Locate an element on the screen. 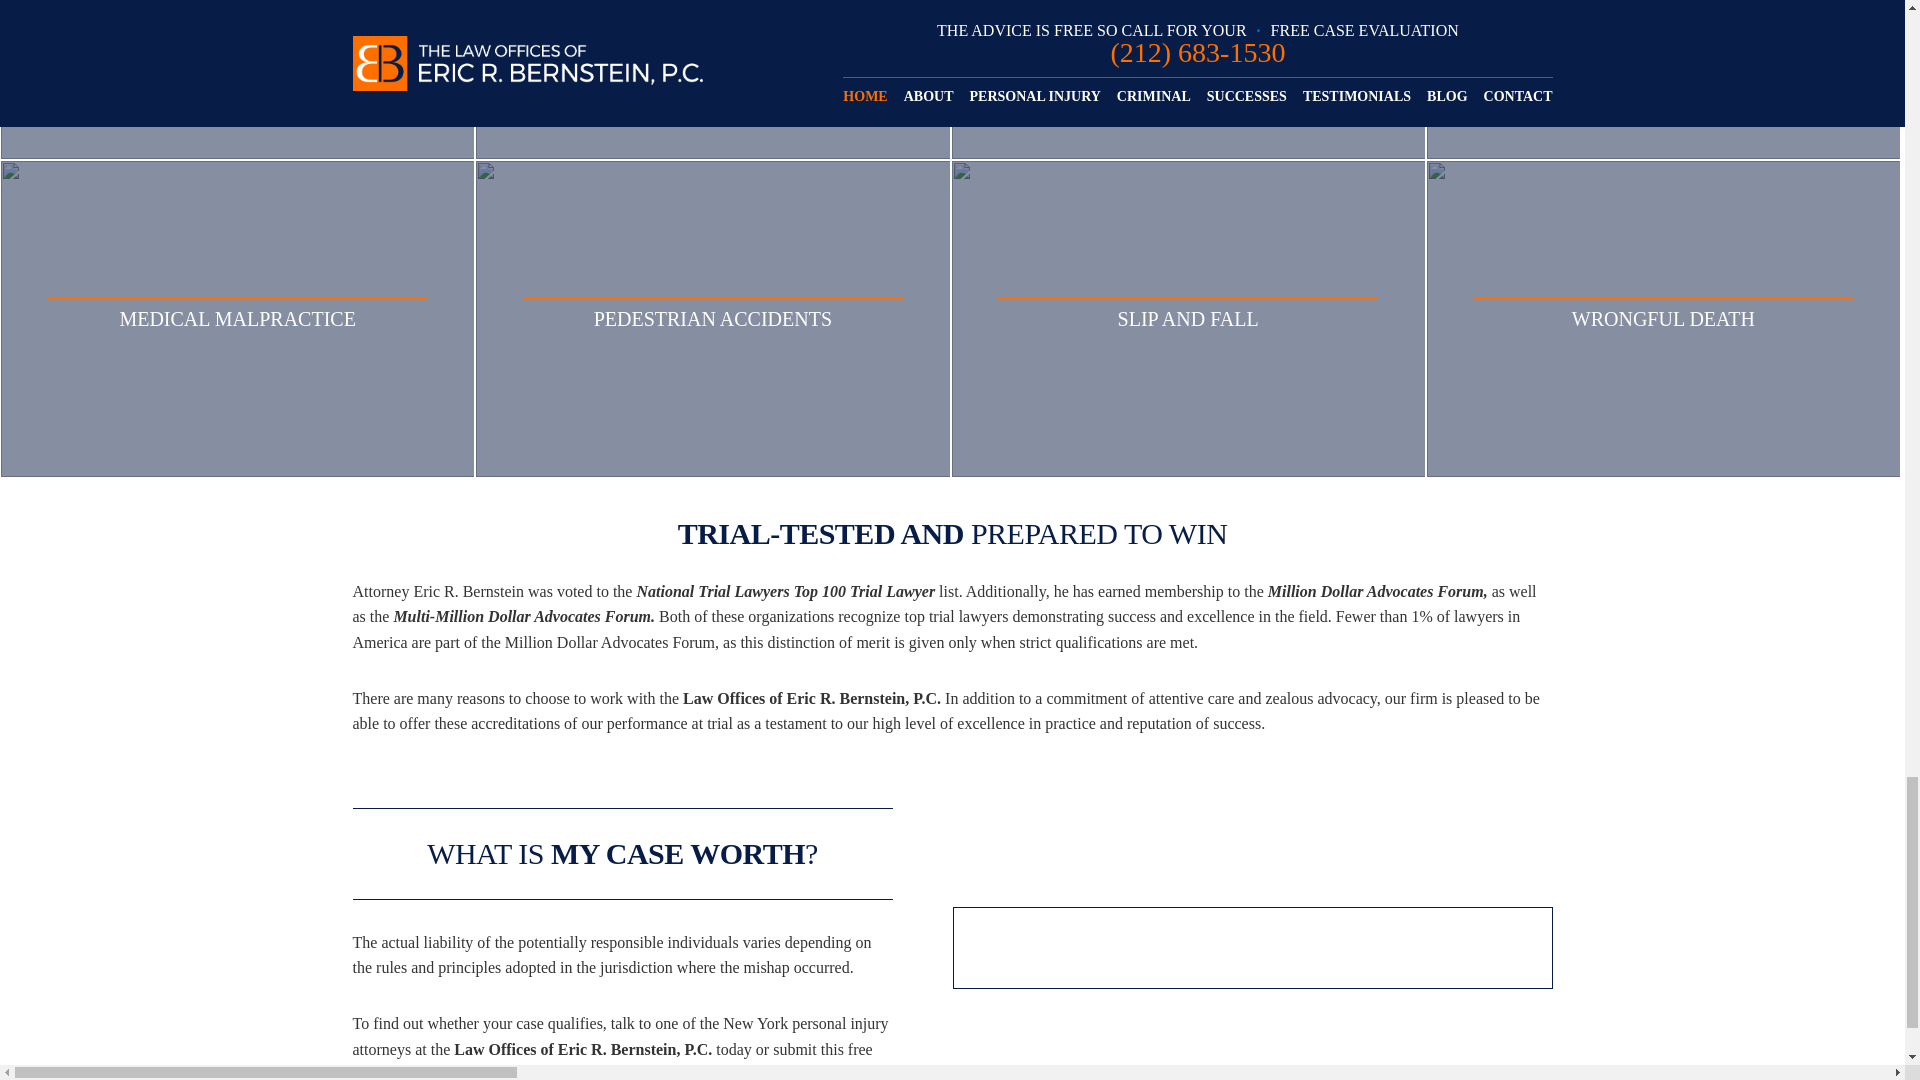  Spinal Cord Injuries is located at coordinates (1188, 80).